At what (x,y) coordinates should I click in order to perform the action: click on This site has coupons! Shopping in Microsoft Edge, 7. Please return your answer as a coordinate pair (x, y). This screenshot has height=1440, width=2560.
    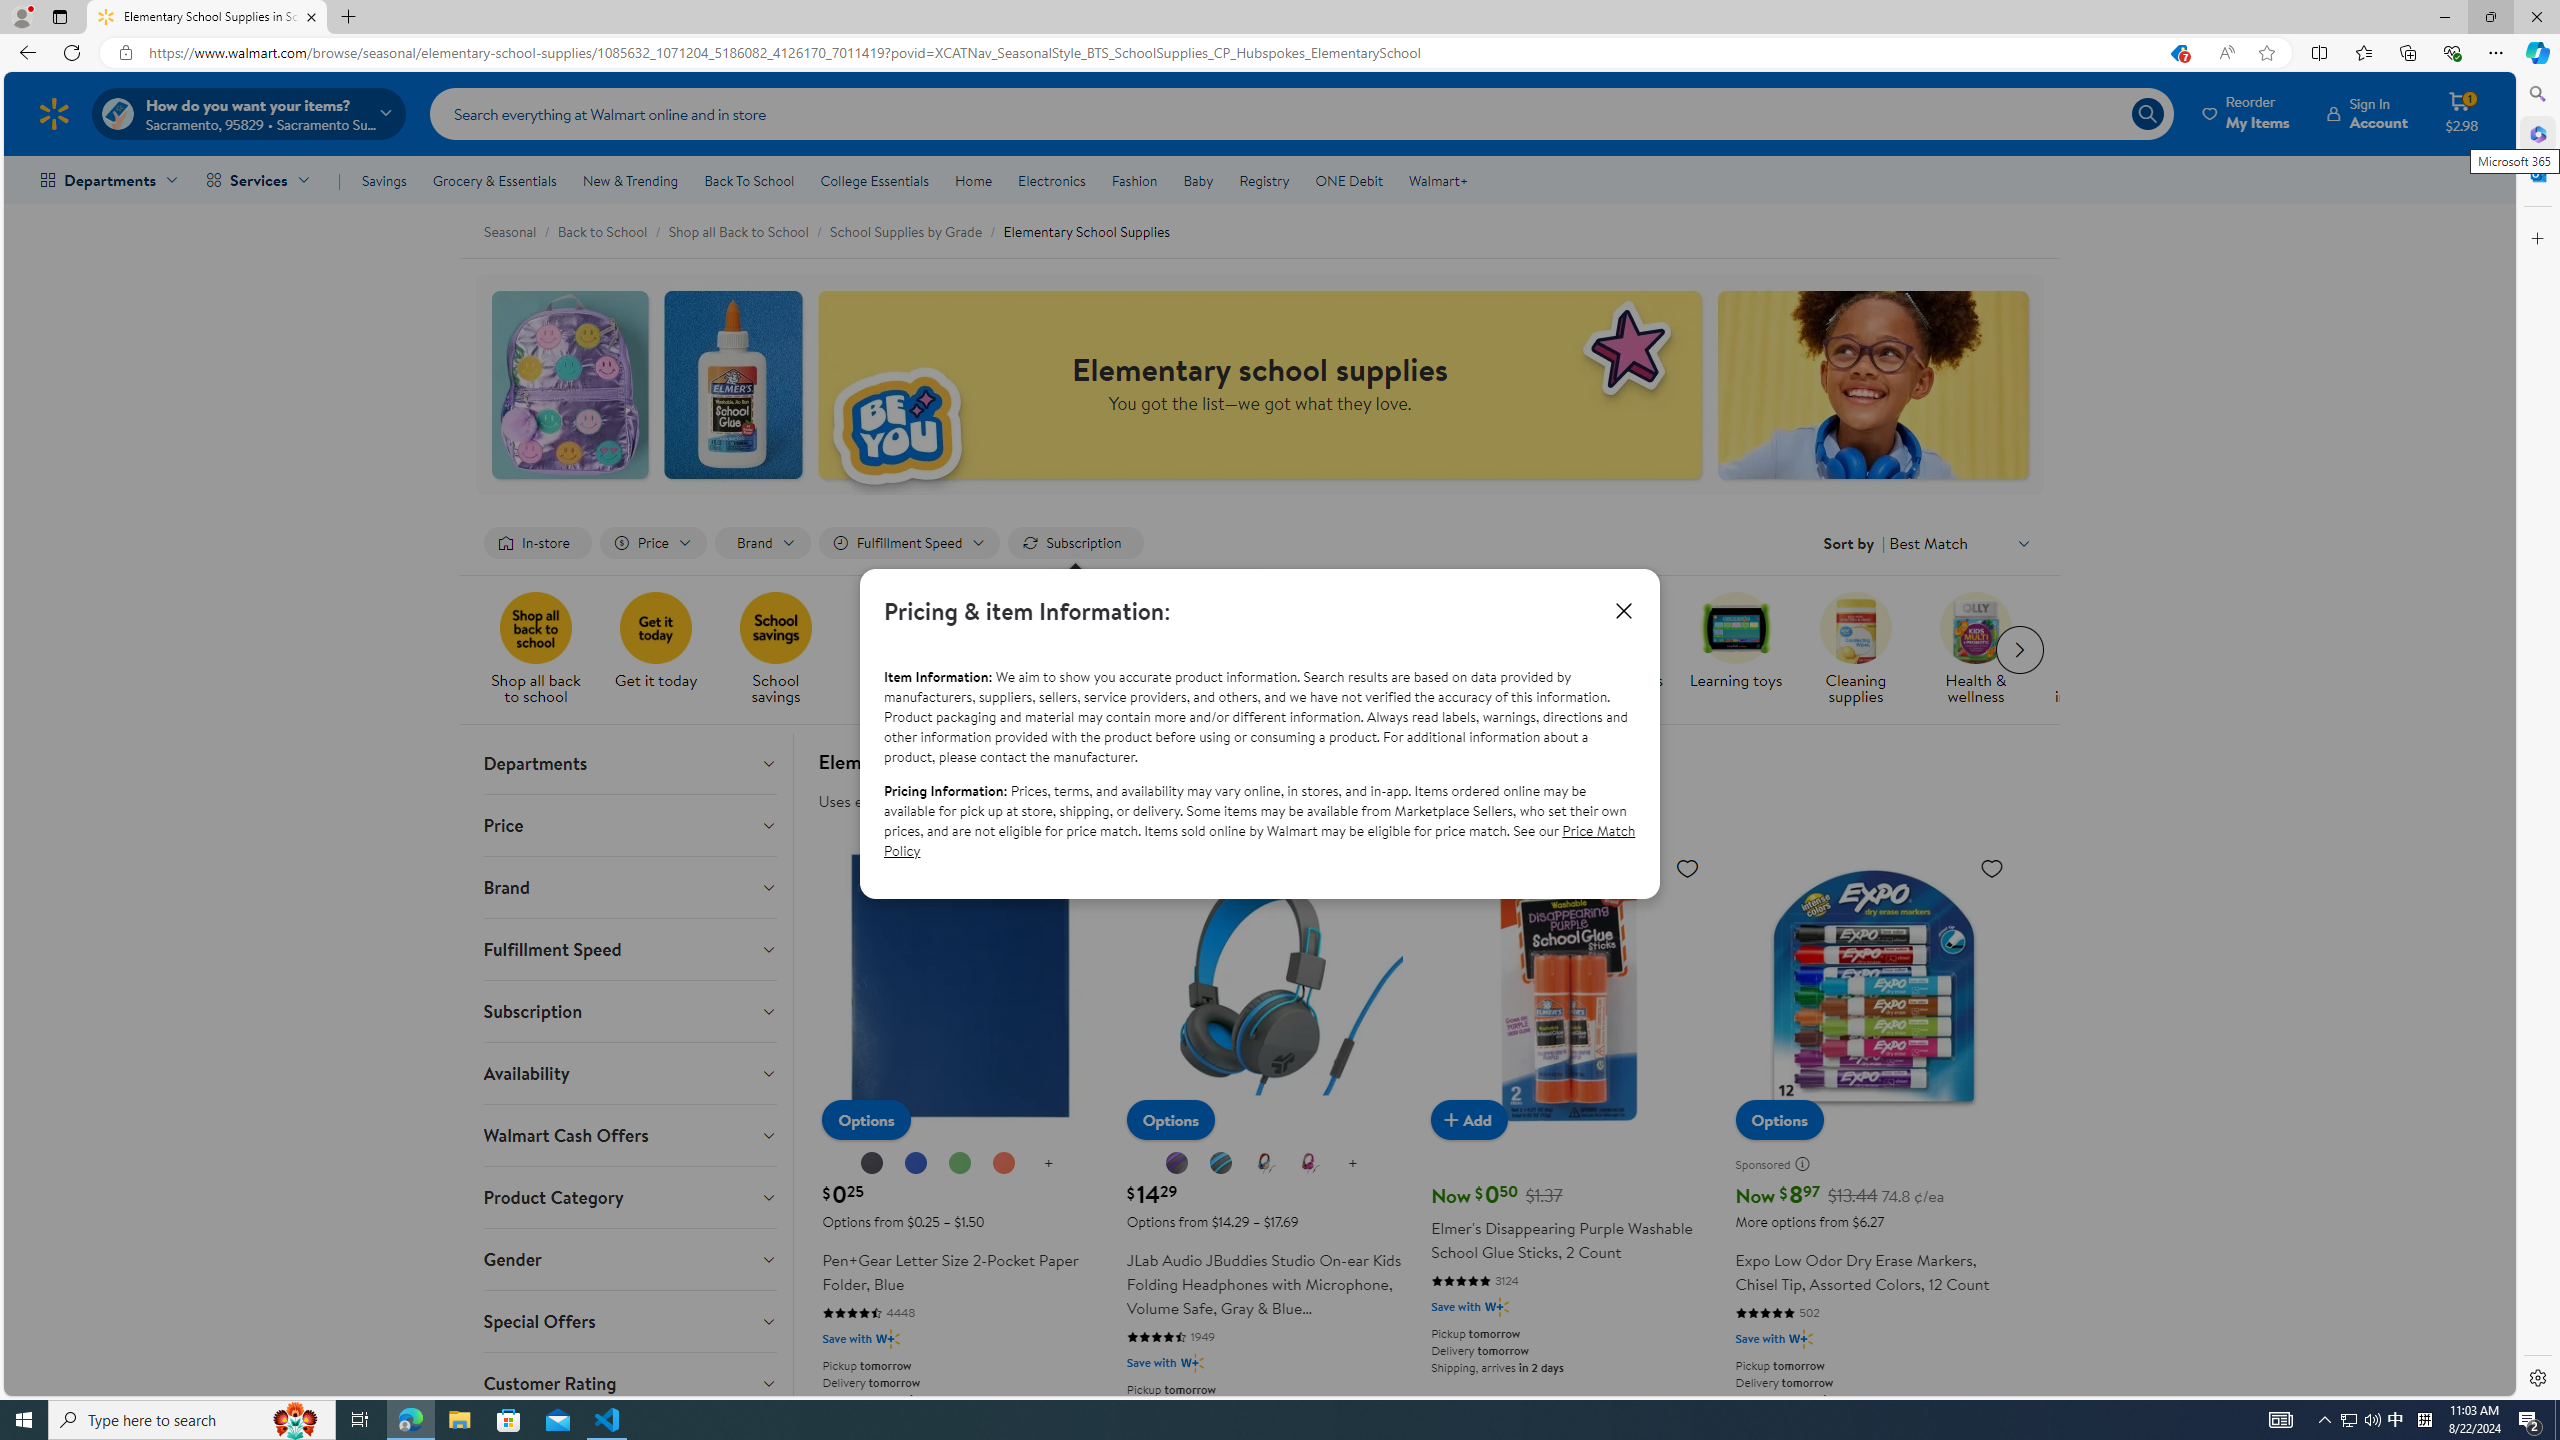
    Looking at the image, I should click on (2178, 53).